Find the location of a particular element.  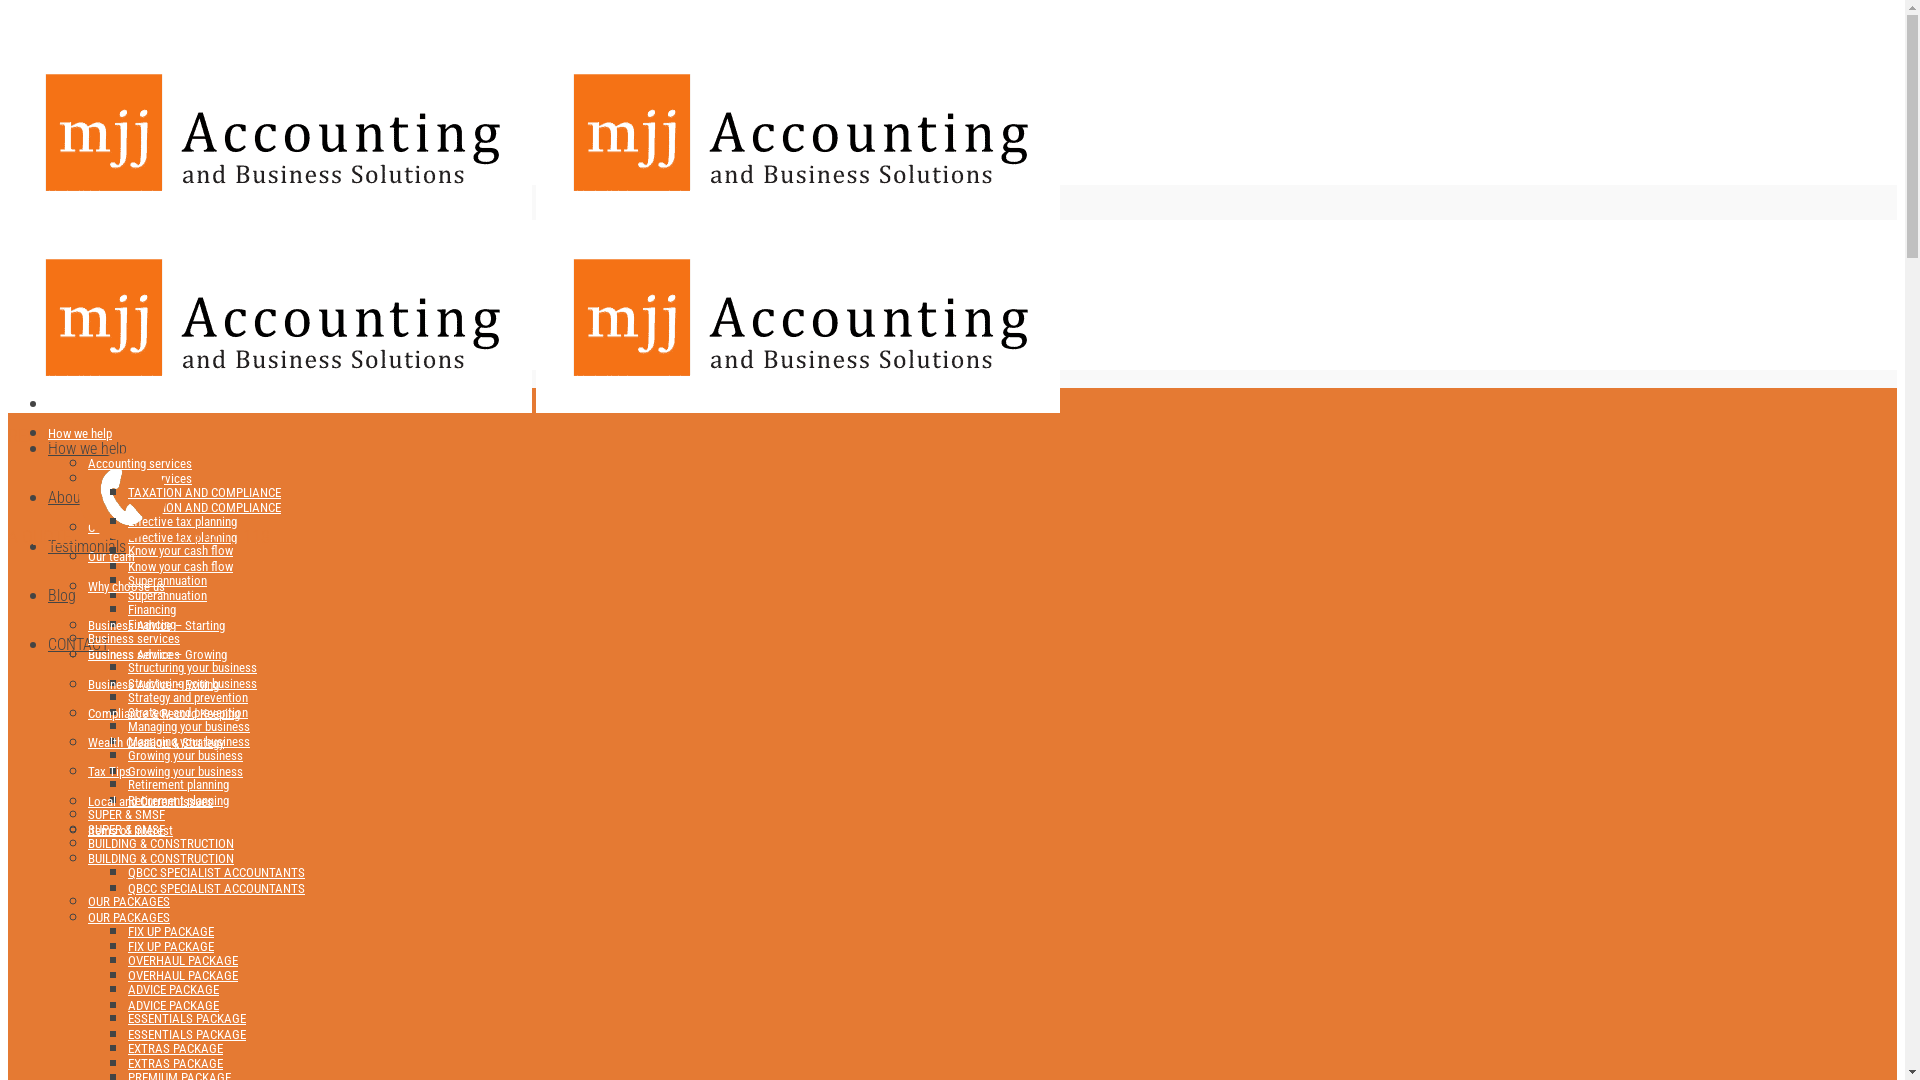

Tax Tips is located at coordinates (110, 772).